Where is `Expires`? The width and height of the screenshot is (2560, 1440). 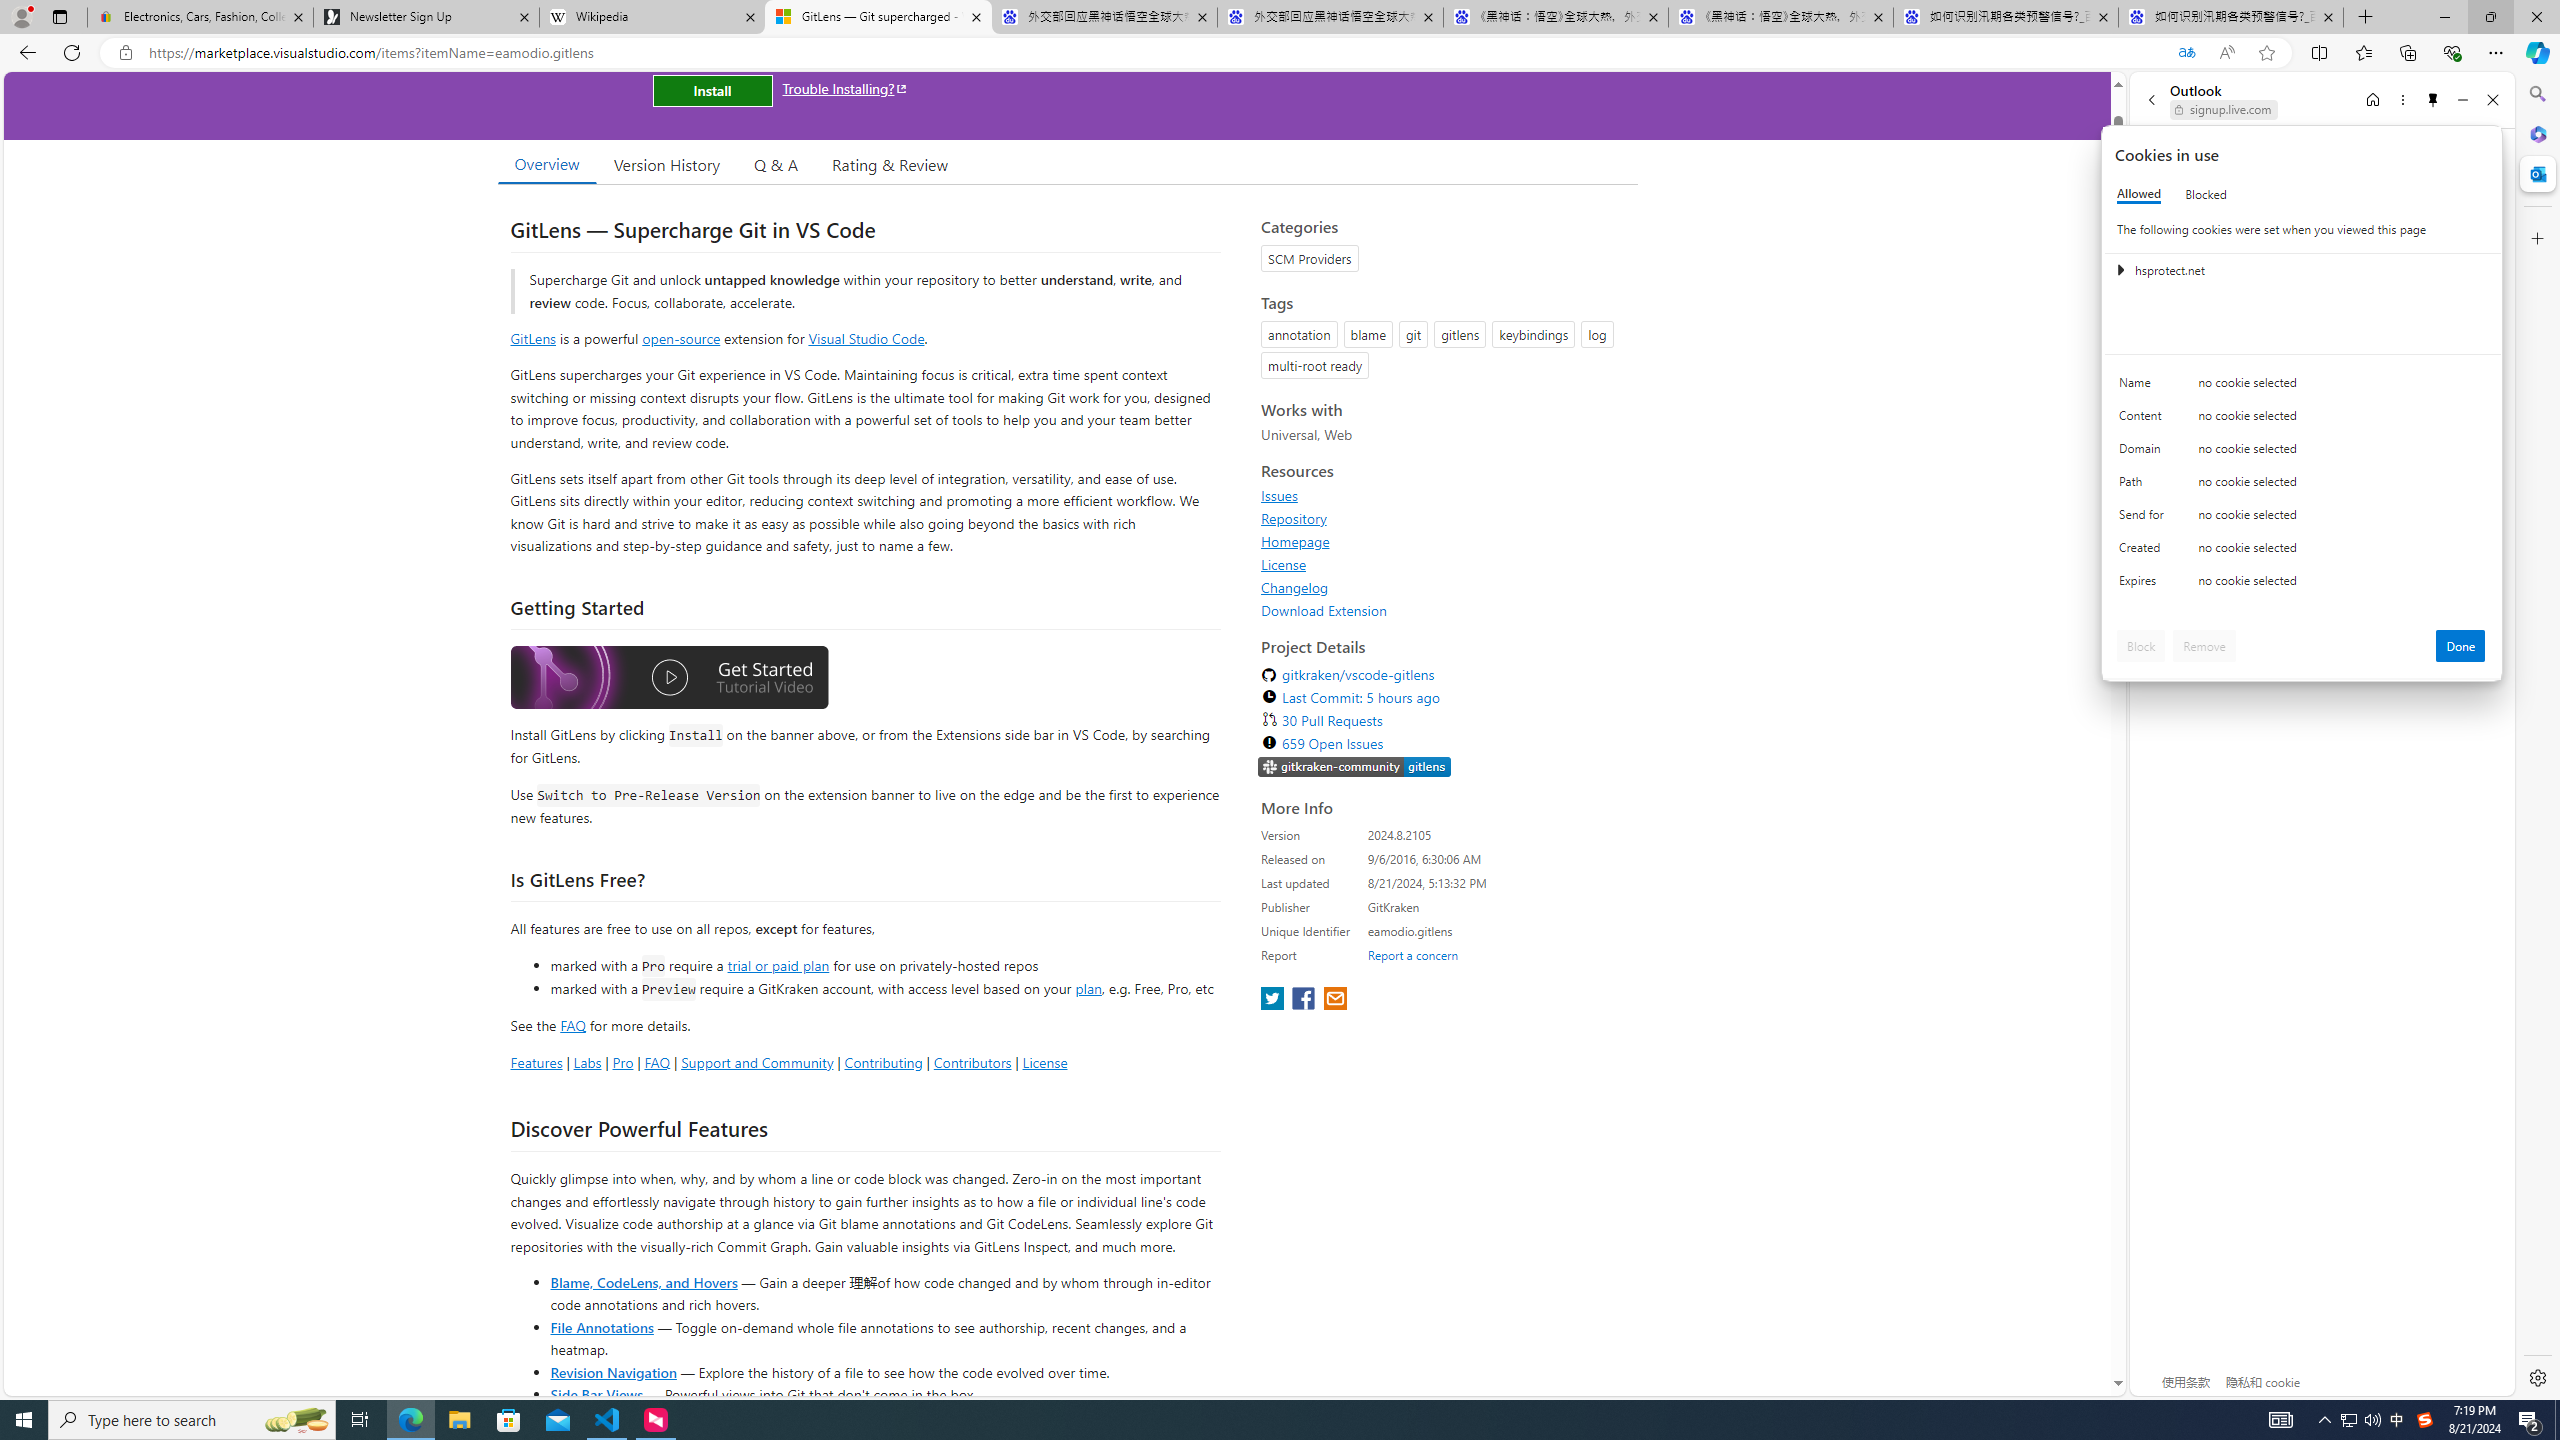 Expires is located at coordinates (2145, 585).